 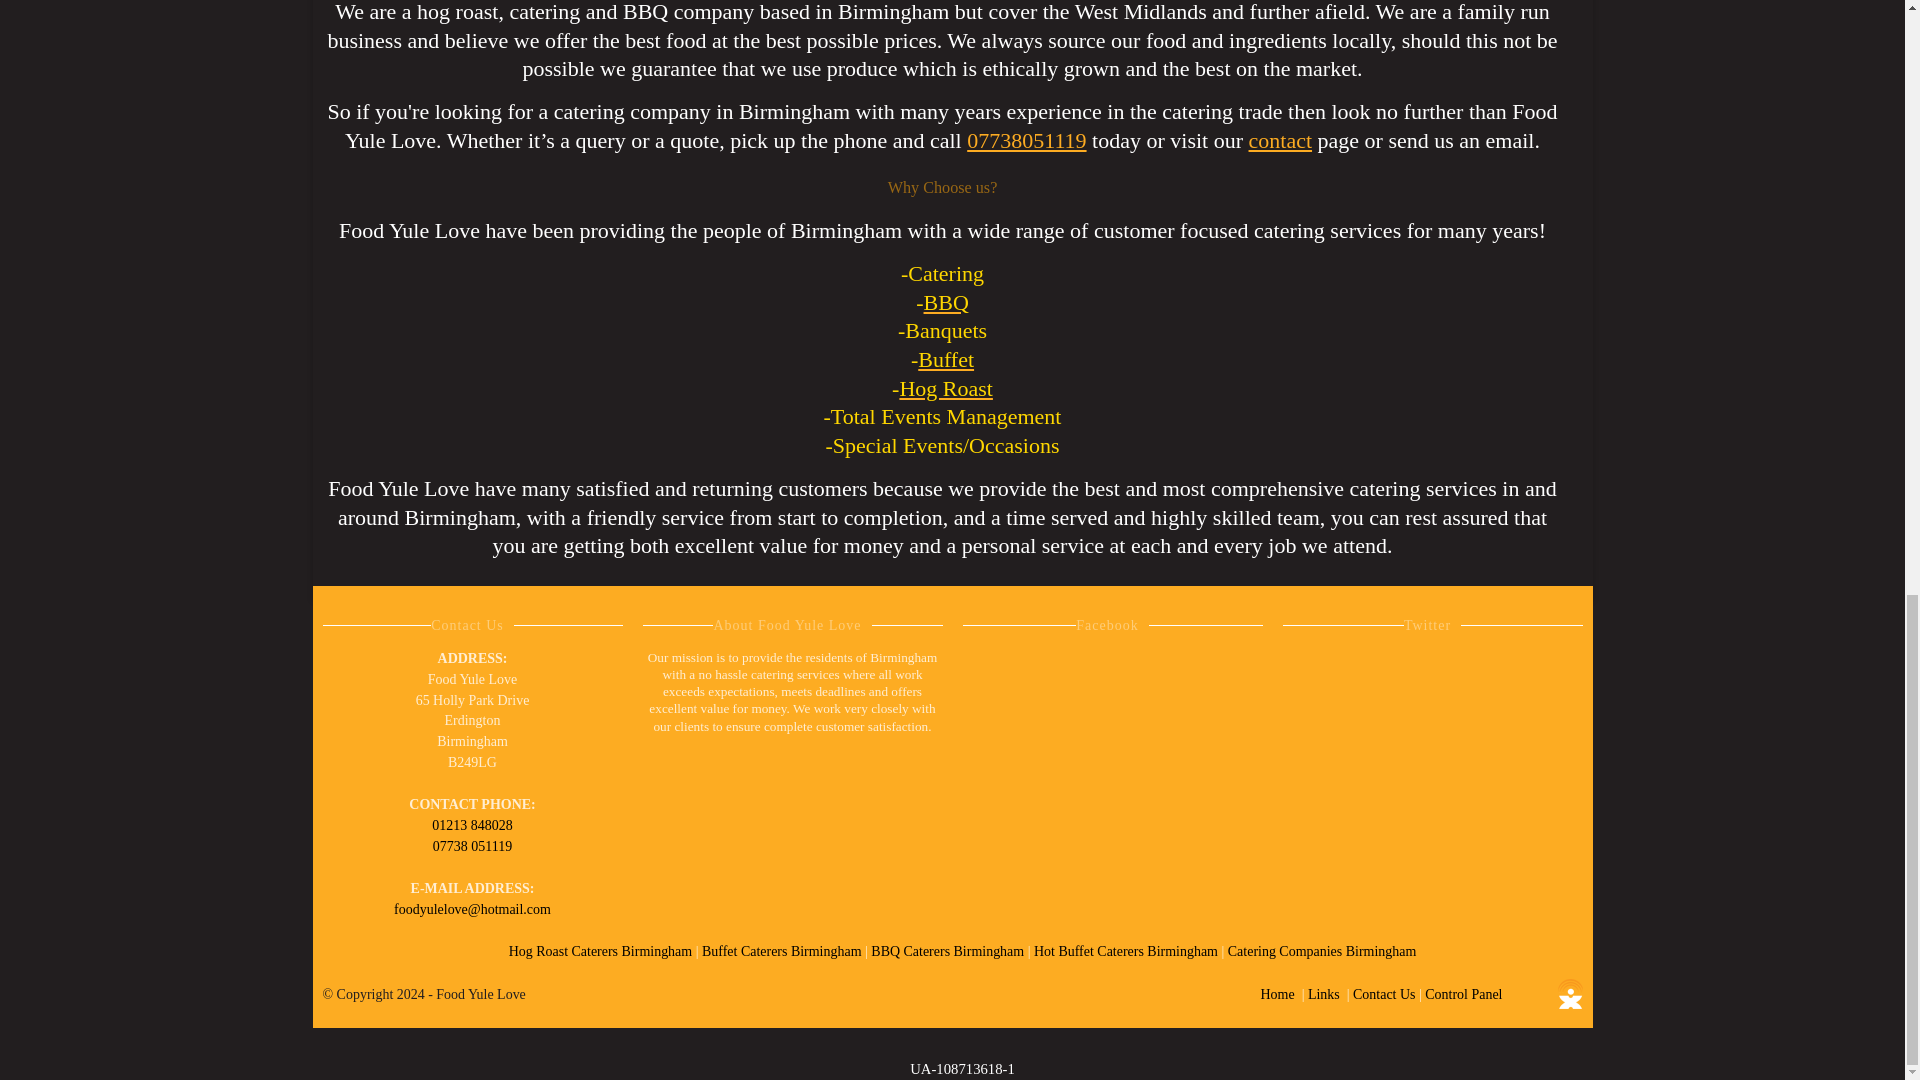 I want to click on BBQ Caterers Birmingham, so click(x=949, y=951).